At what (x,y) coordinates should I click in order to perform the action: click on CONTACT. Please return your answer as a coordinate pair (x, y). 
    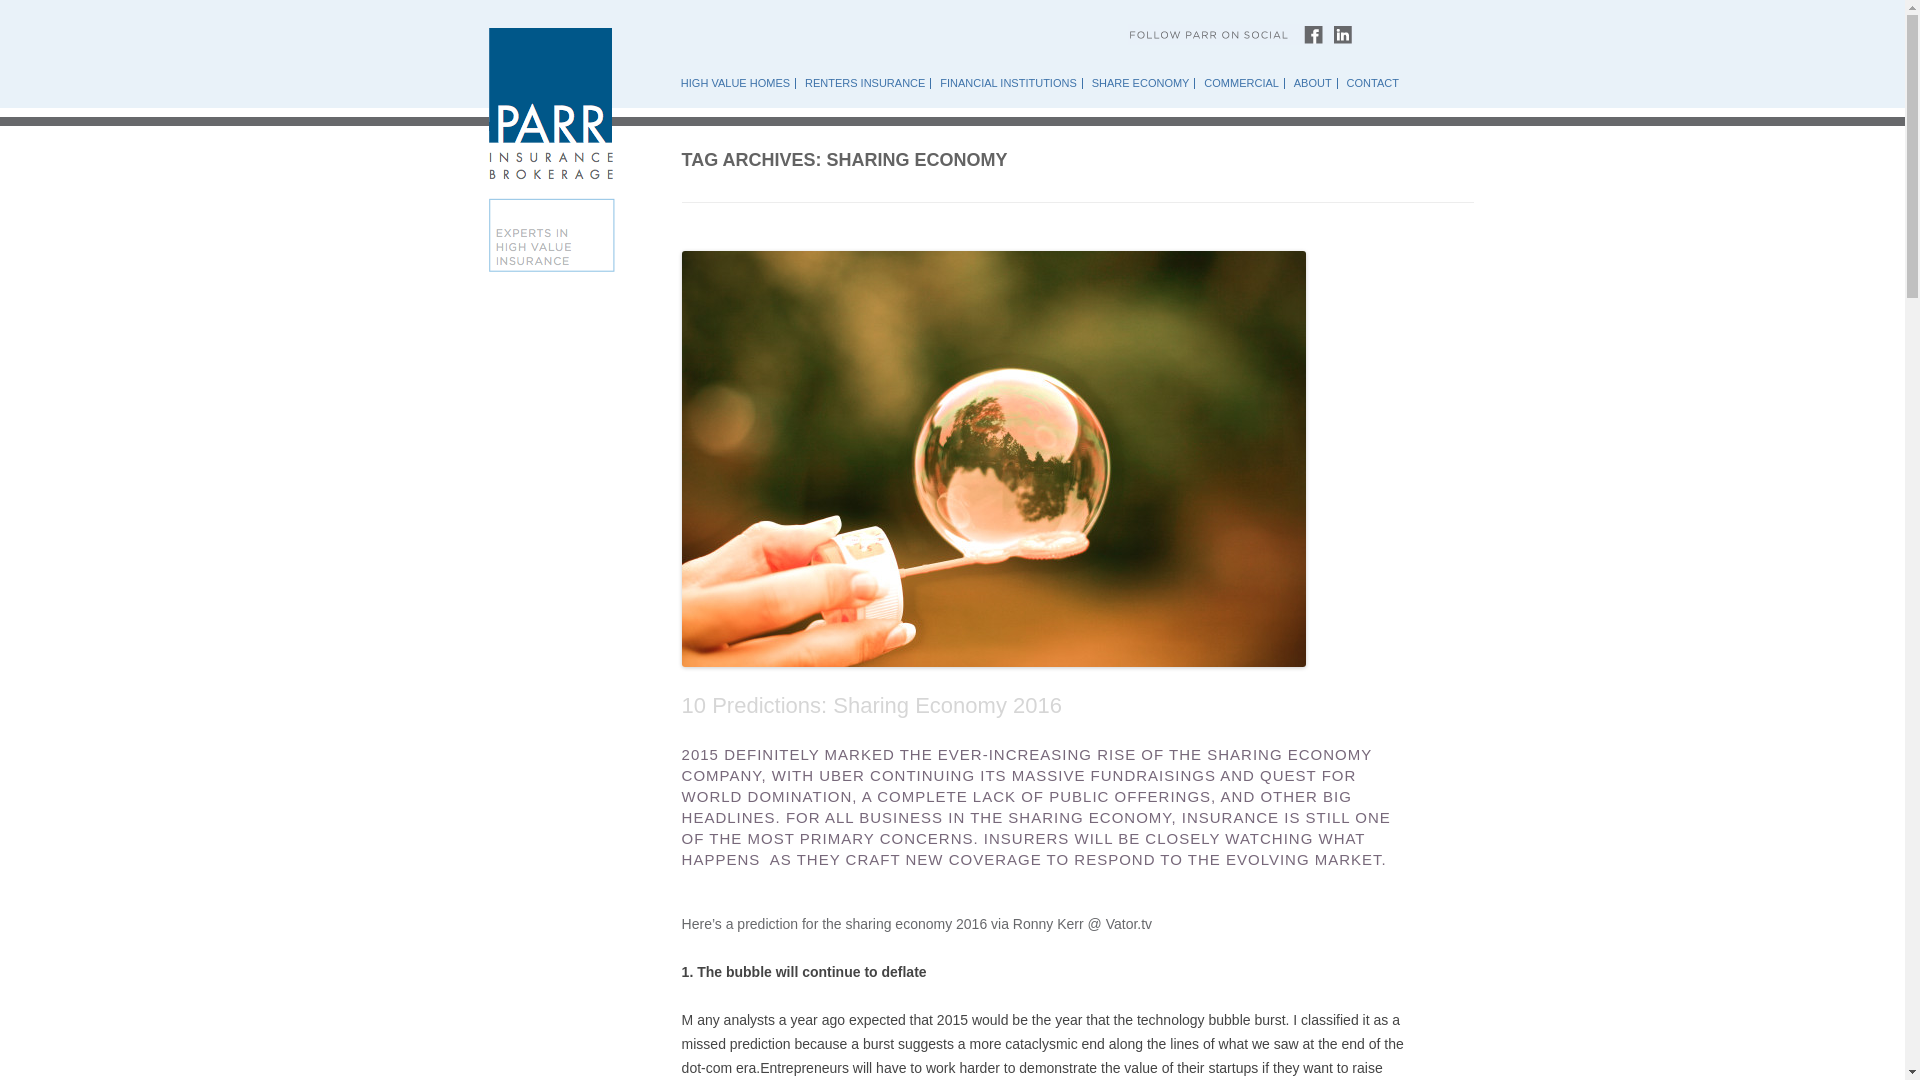
    Looking at the image, I should click on (1370, 82).